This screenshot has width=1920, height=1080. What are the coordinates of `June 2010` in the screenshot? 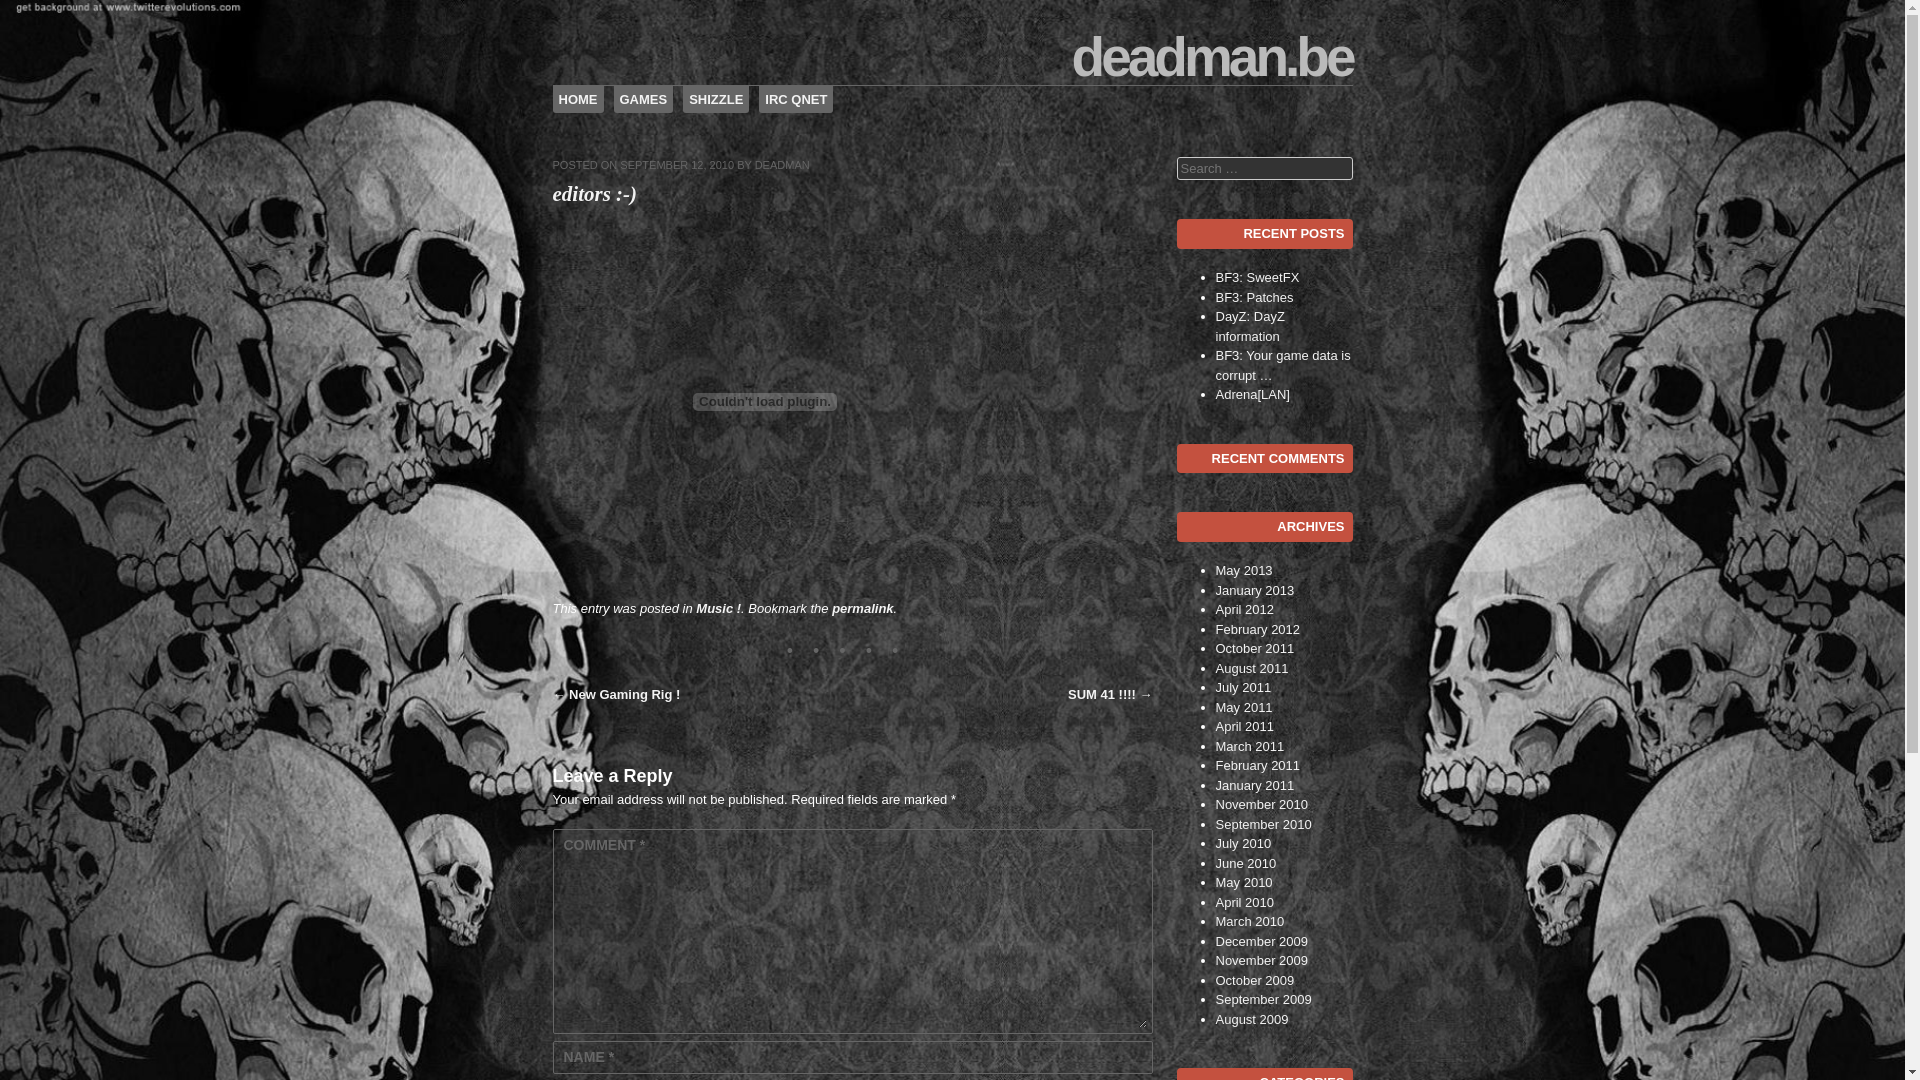 It's located at (1246, 864).